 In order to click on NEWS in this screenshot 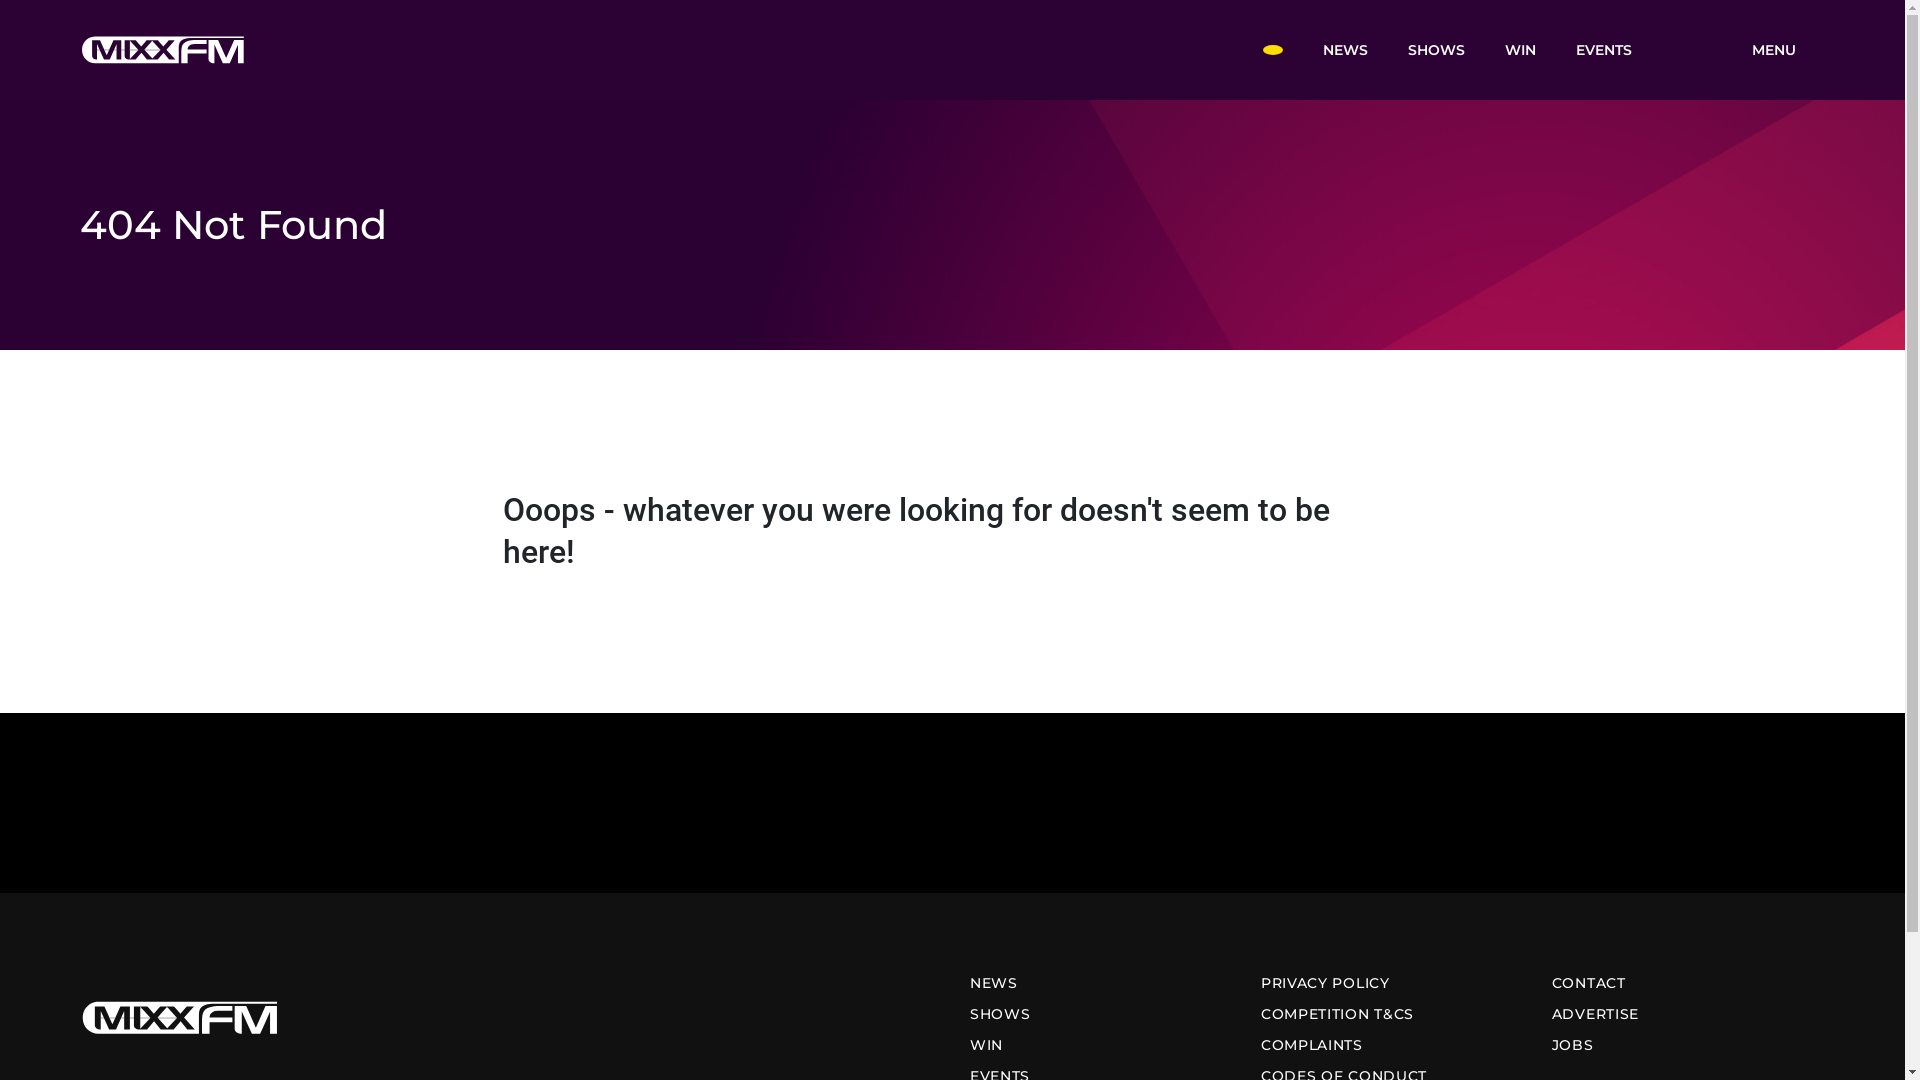, I will do `click(1344, 49)`.